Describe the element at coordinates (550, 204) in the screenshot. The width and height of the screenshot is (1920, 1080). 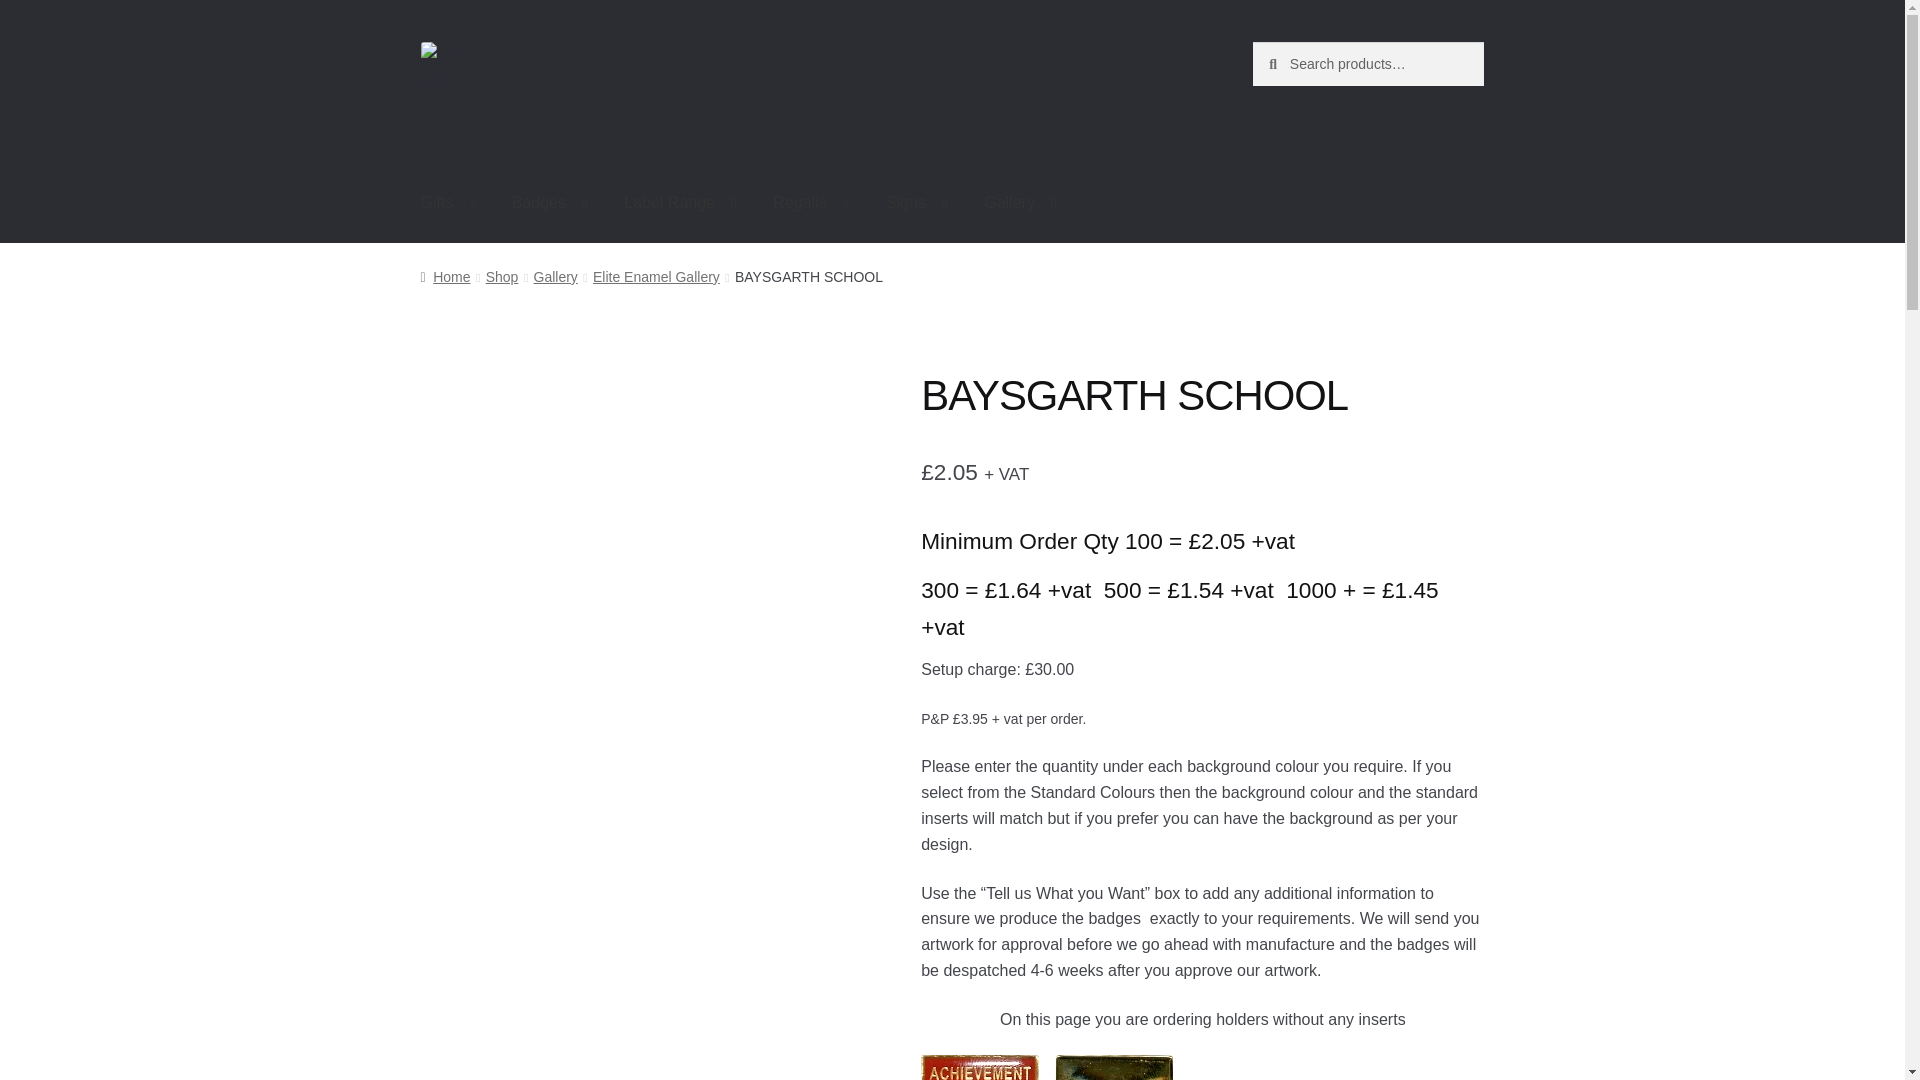
I see `Badges` at that location.